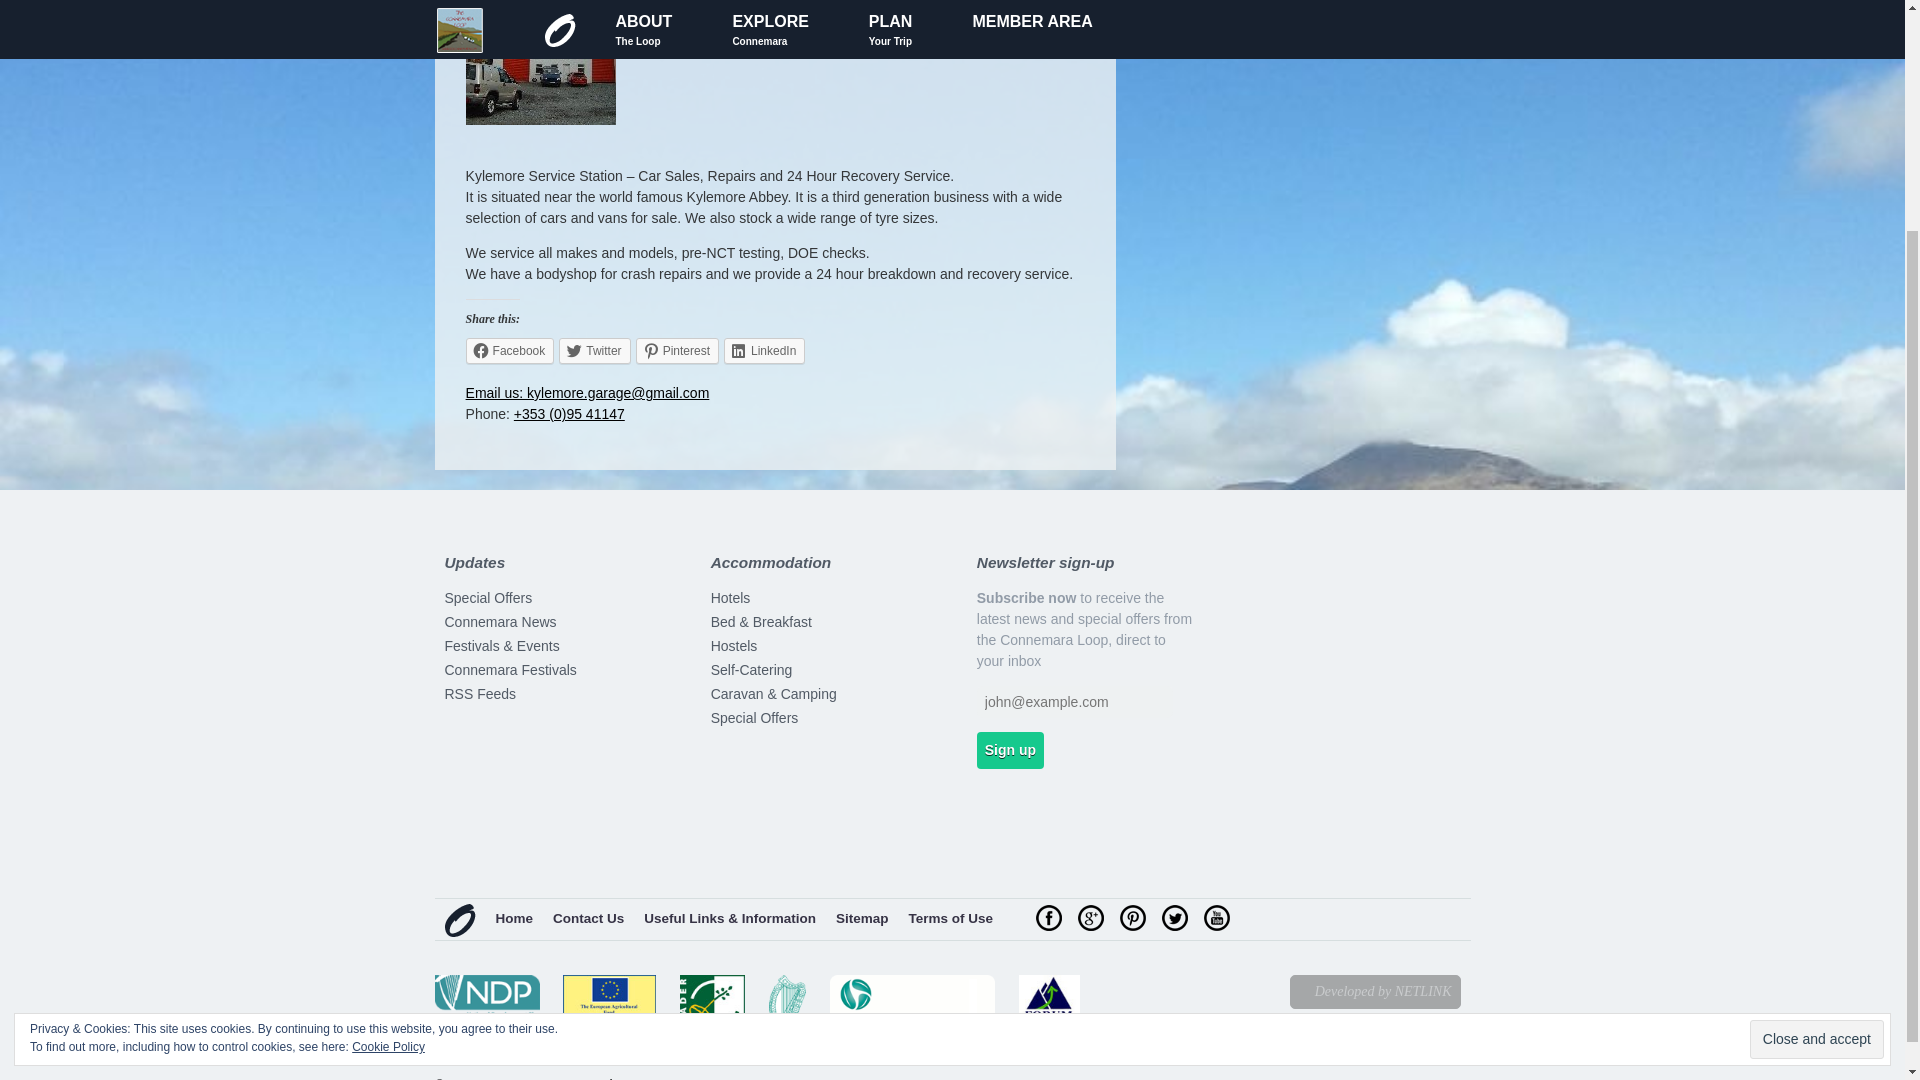 The image size is (1920, 1080). What do you see at coordinates (764, 350) in the screenshot?
I see `Click to share on LinkedIn` at bounding box center [764, 350].